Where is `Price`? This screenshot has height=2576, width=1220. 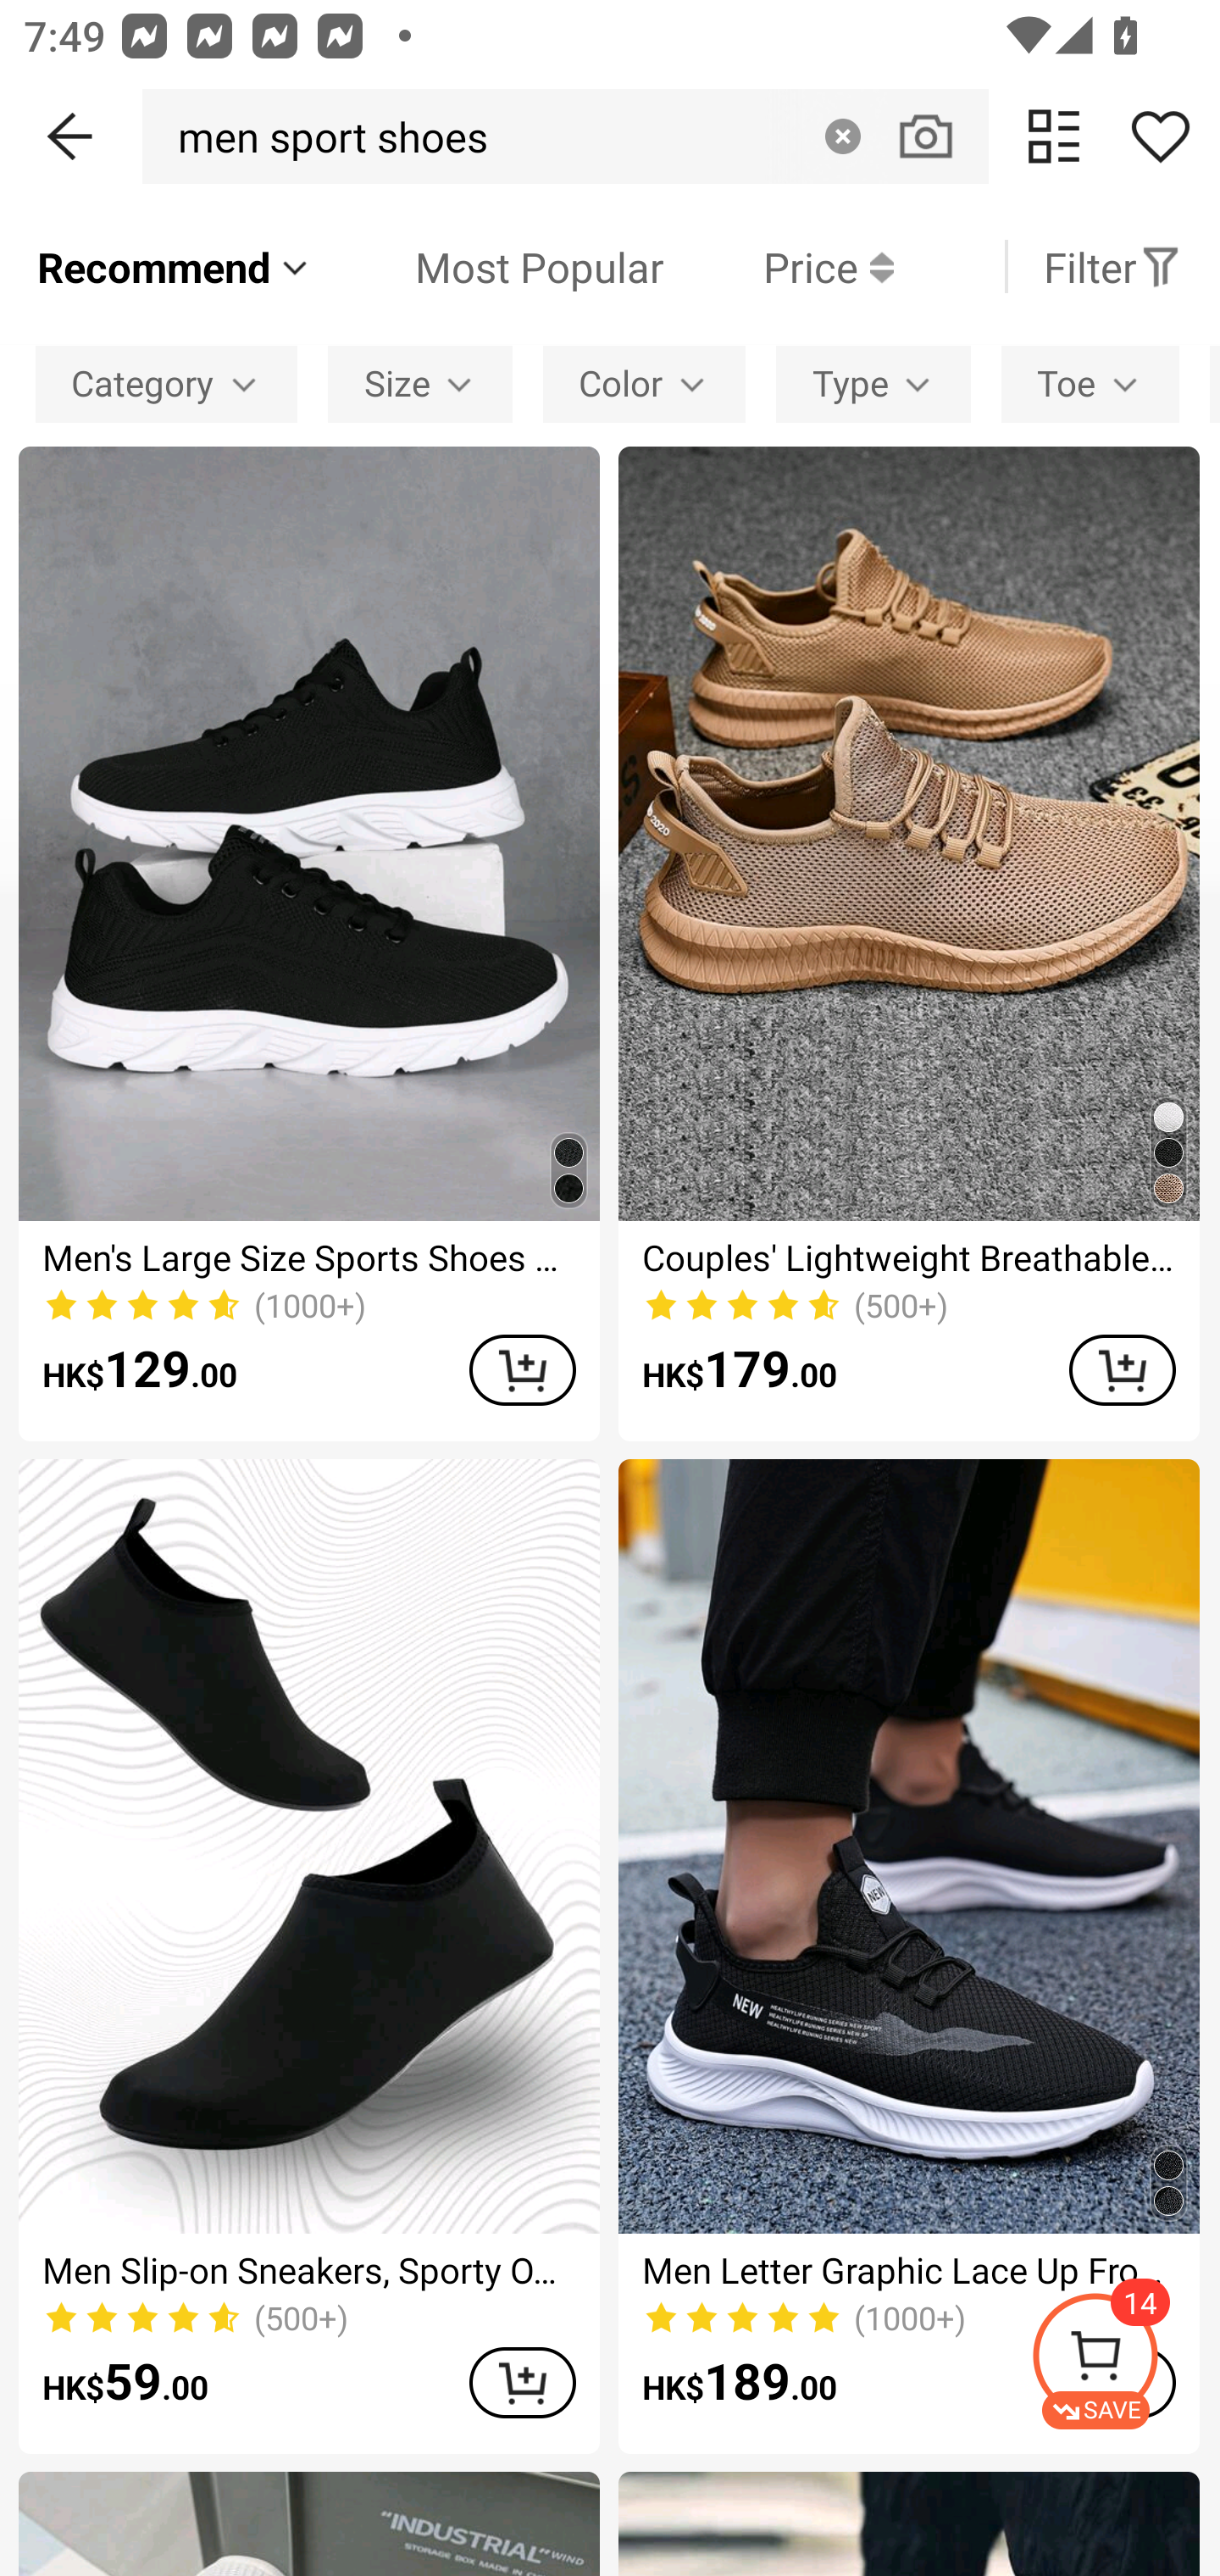 Price is located at coordinates (779, 266).